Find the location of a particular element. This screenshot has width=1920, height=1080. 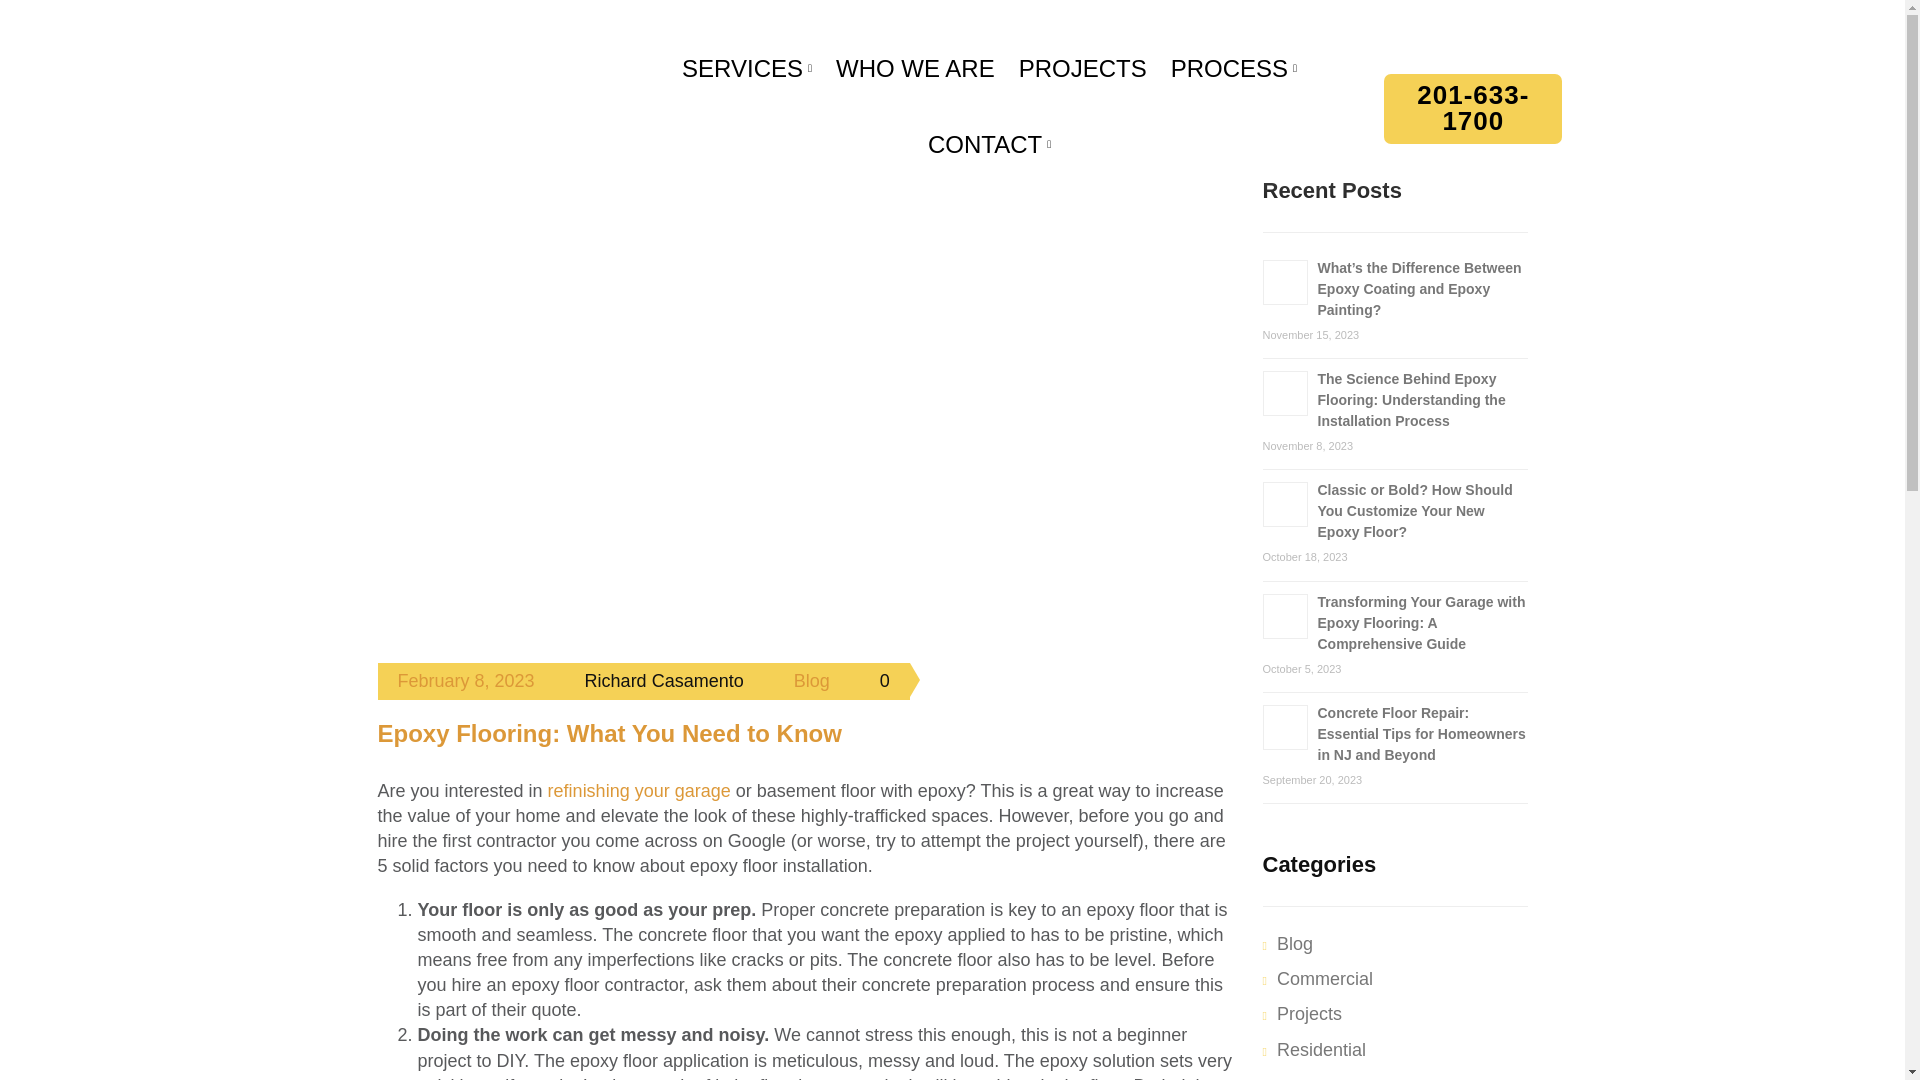

201-633-1700 is located at coordinates (1473, 108).